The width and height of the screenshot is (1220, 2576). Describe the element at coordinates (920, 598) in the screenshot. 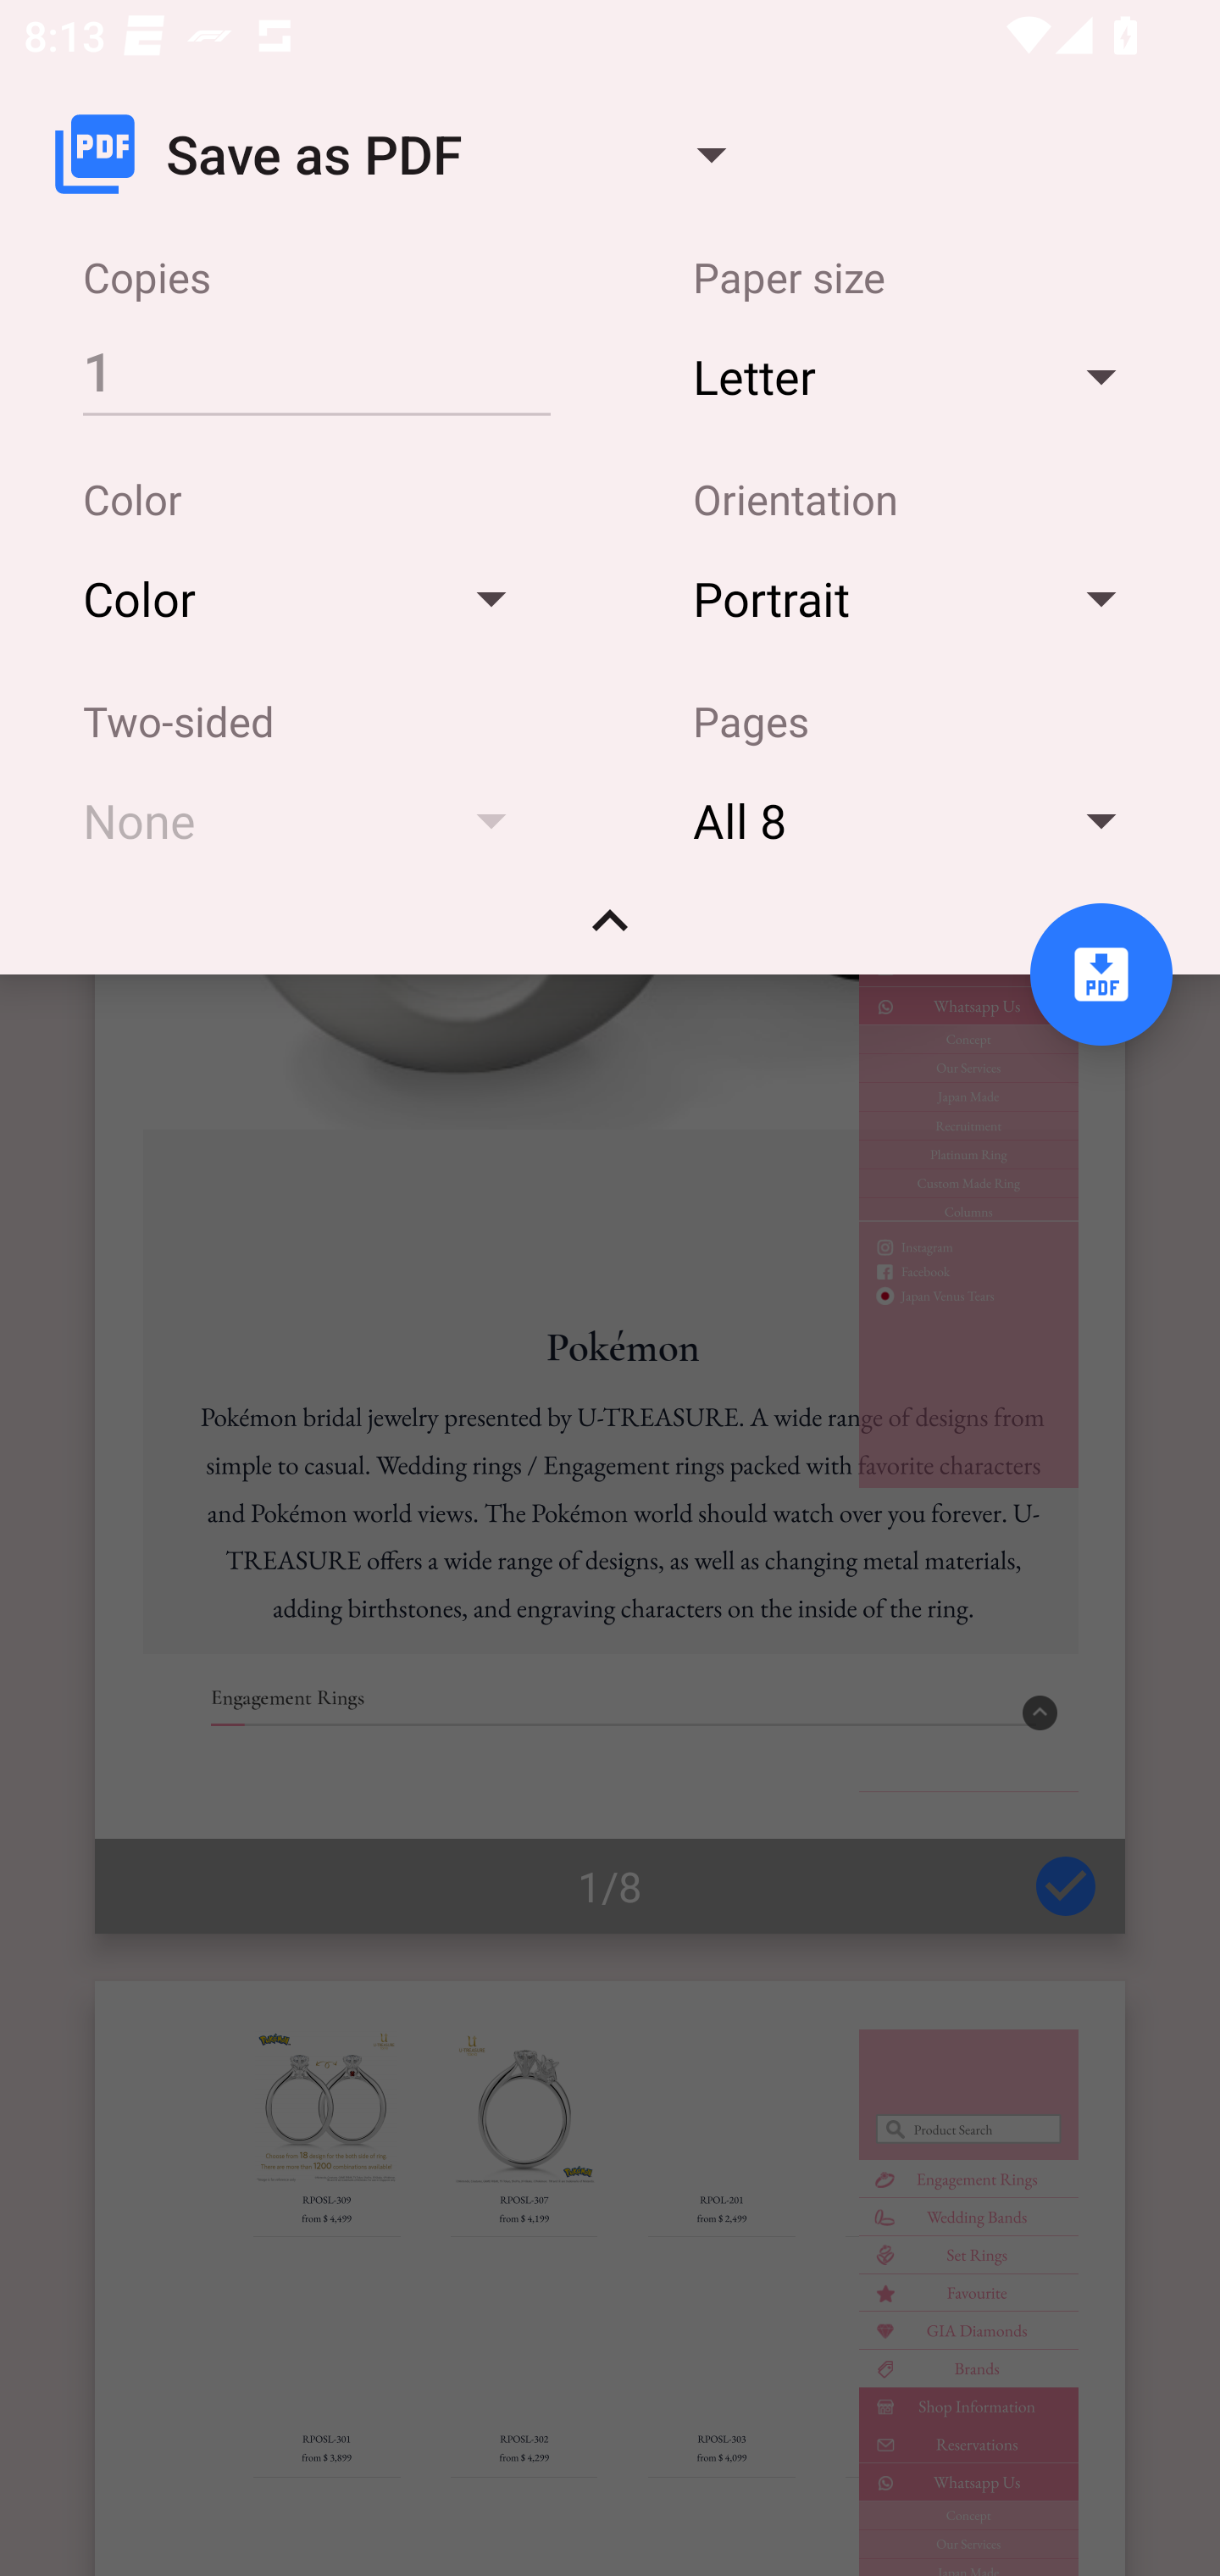

I see `Portrait` at that location.